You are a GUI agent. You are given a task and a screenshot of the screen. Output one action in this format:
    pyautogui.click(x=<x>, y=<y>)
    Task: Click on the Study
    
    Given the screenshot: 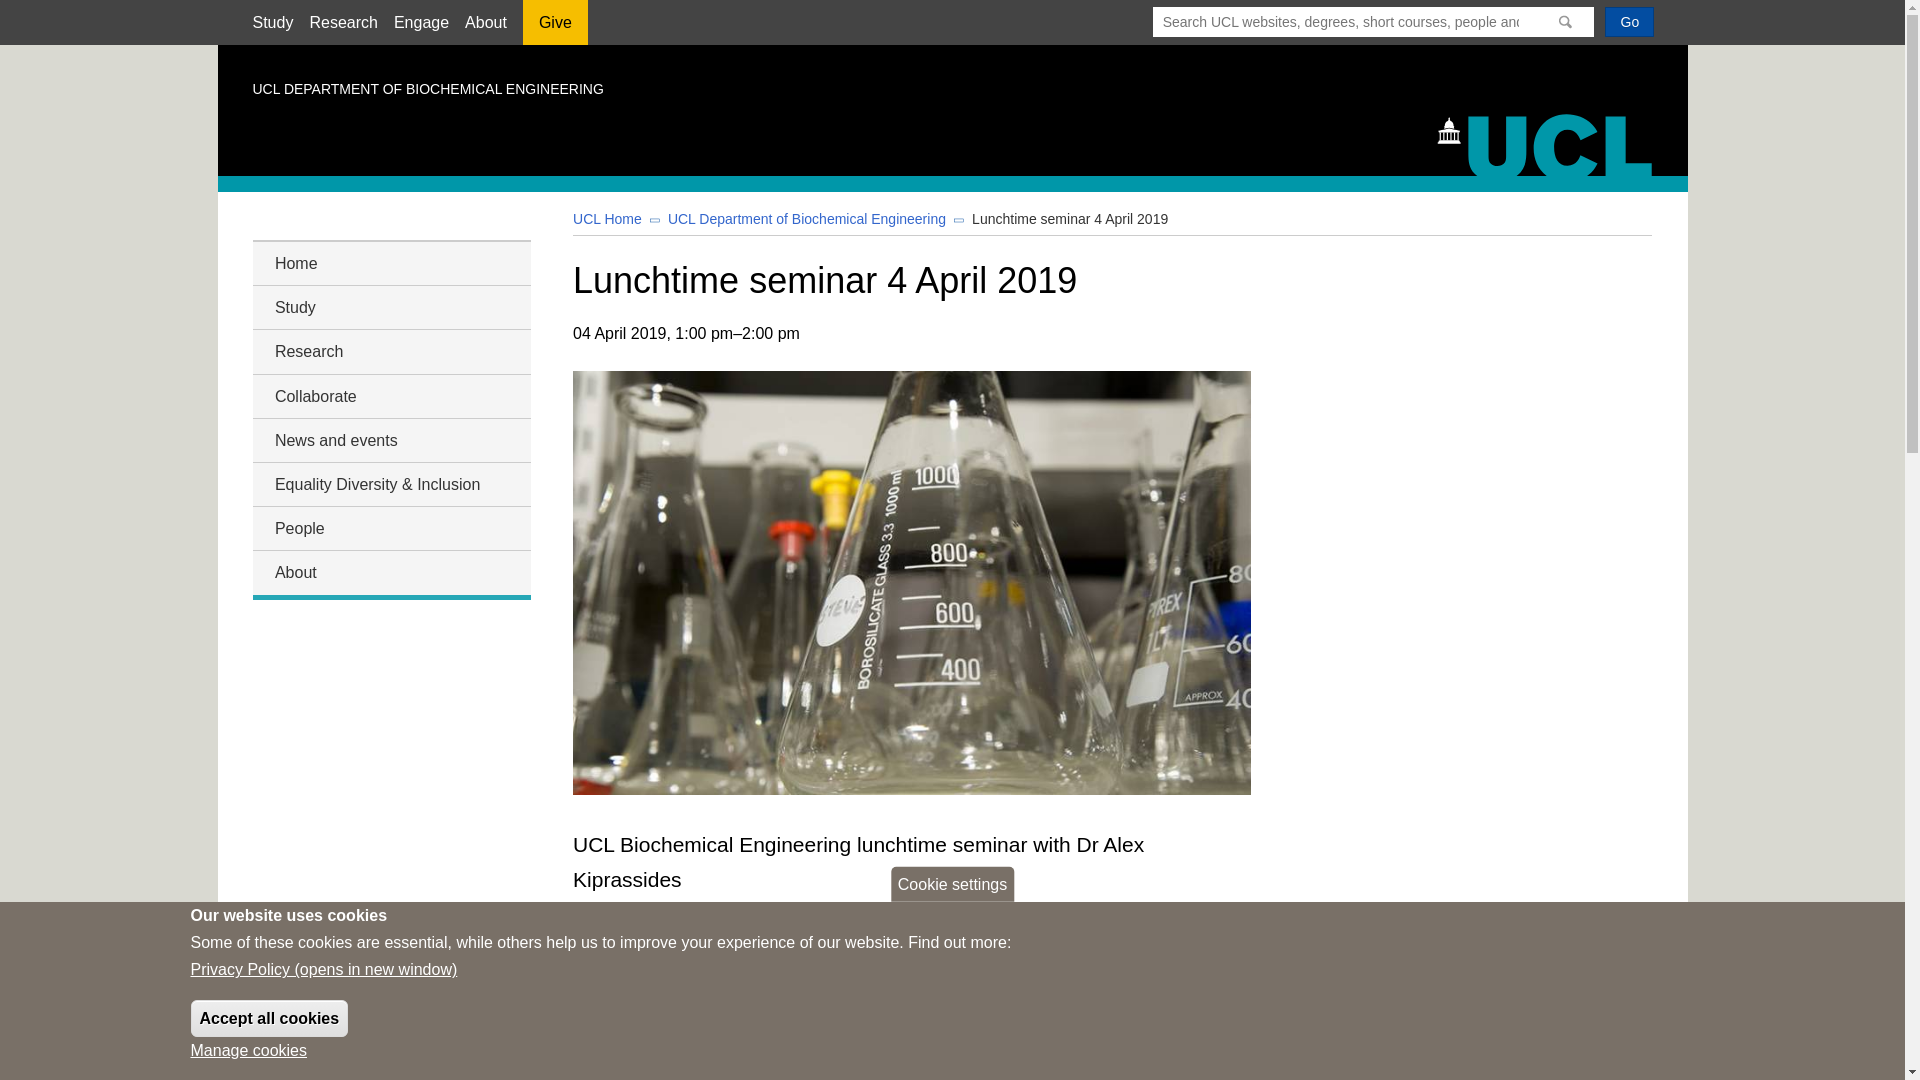 What is the action you would take?
    pyautogui.click(x=272, y=22)
    